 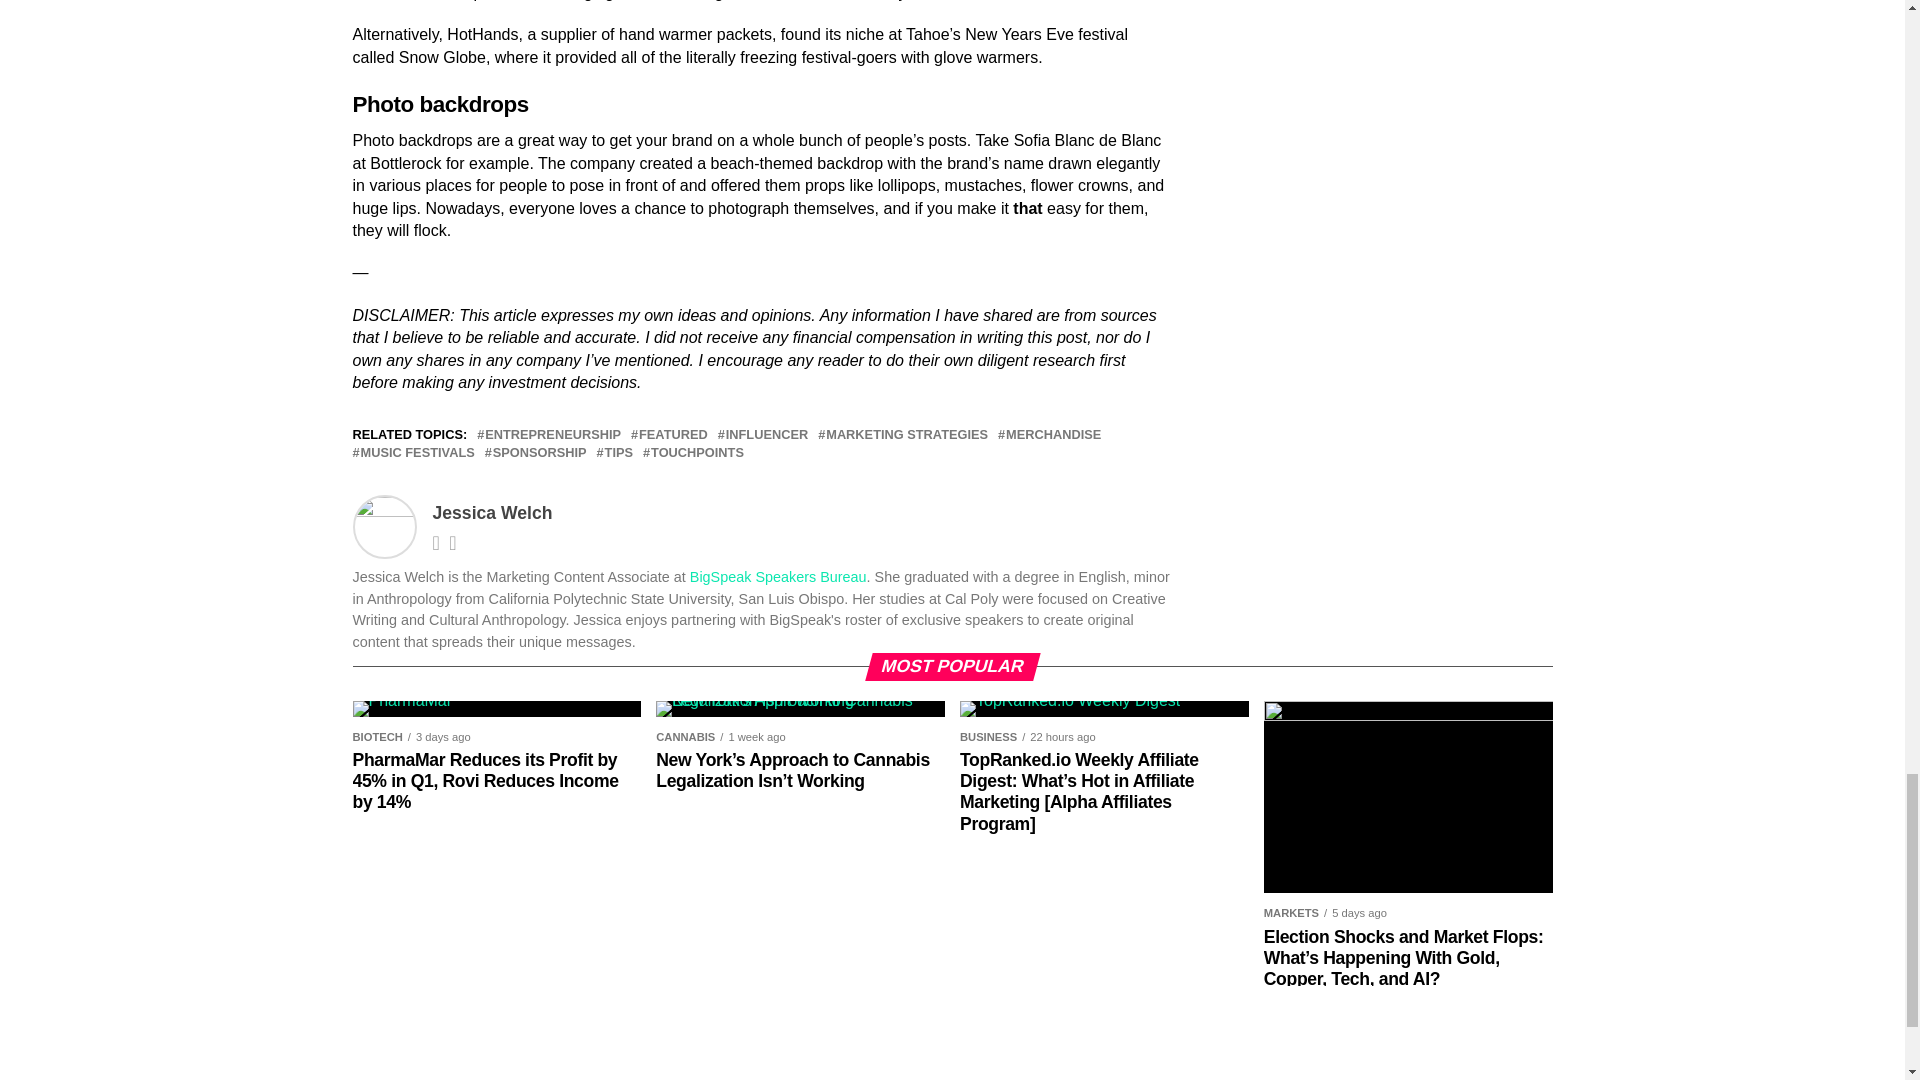 I want to click on MARKETING STRATEGIES, so click(x=906, y=434).